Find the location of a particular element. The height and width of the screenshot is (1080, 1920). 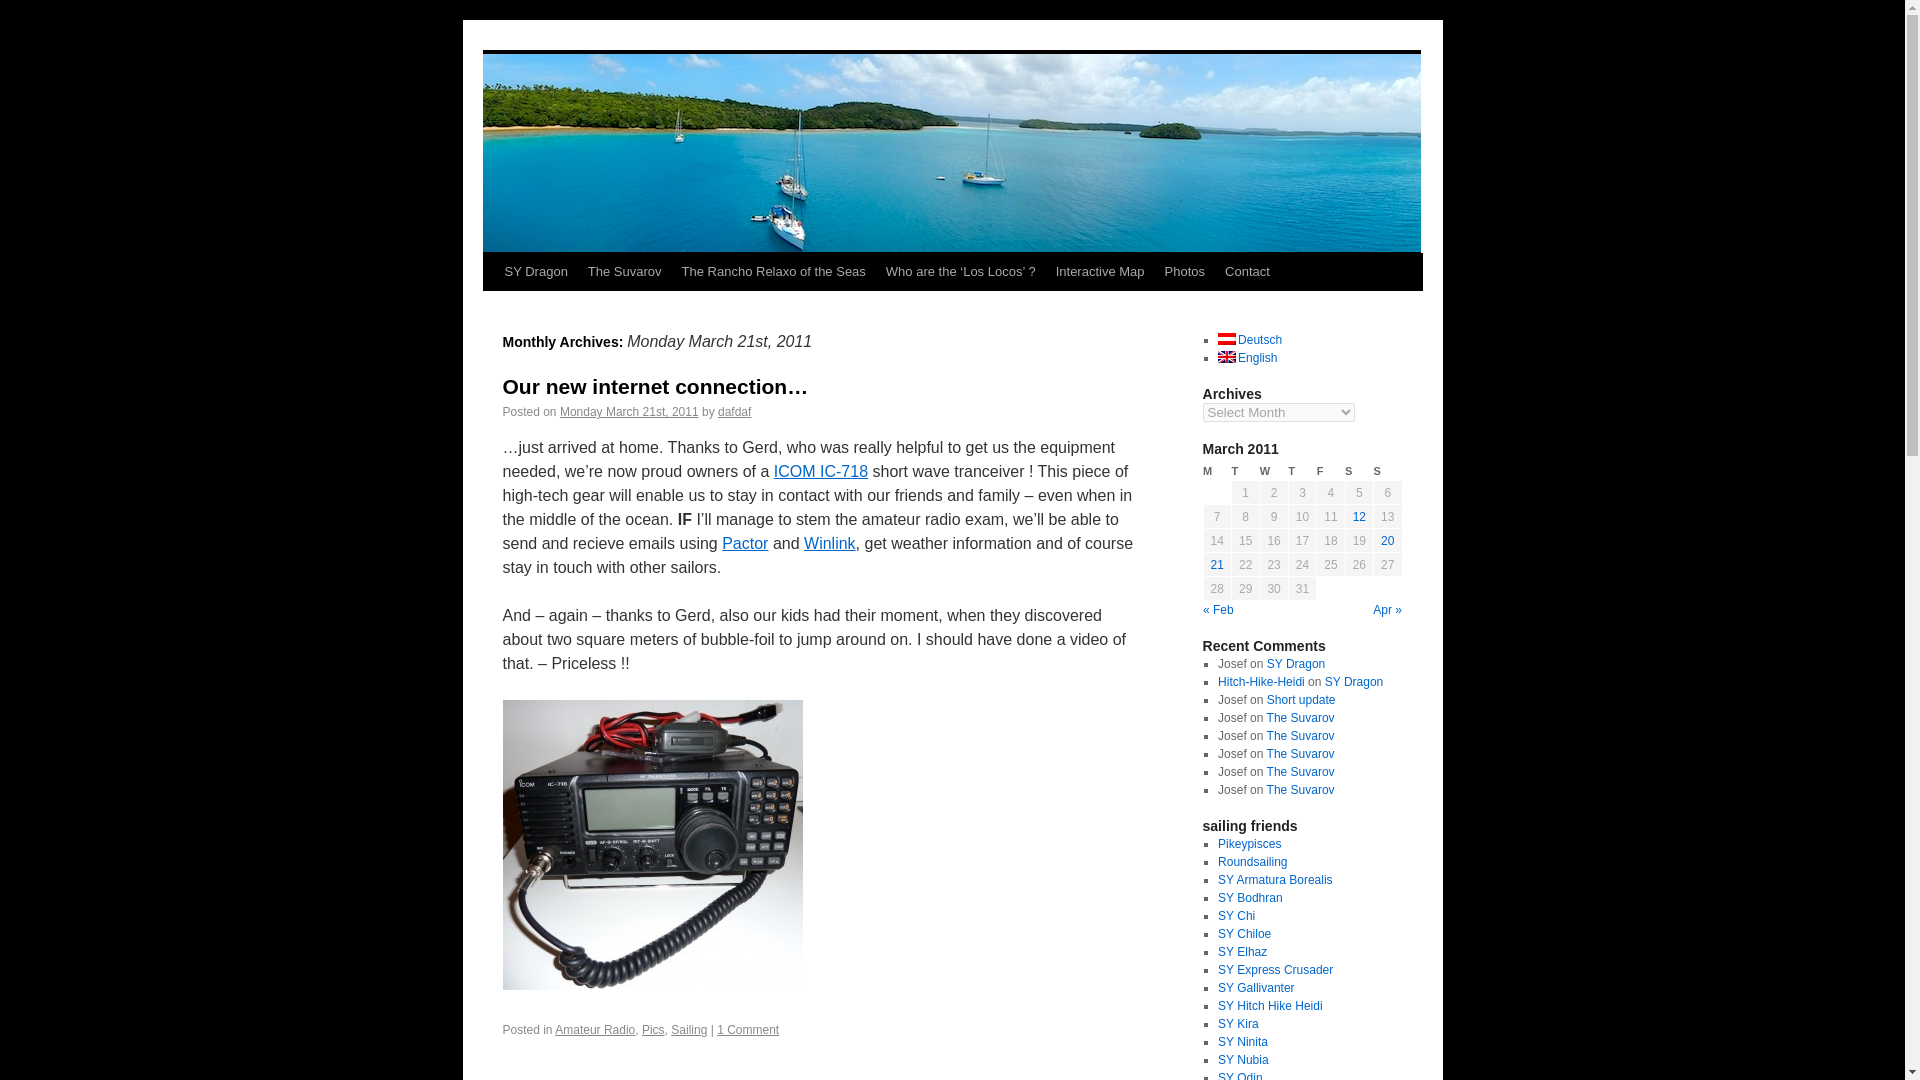

dafdaf is located at coordinates (734, 412).